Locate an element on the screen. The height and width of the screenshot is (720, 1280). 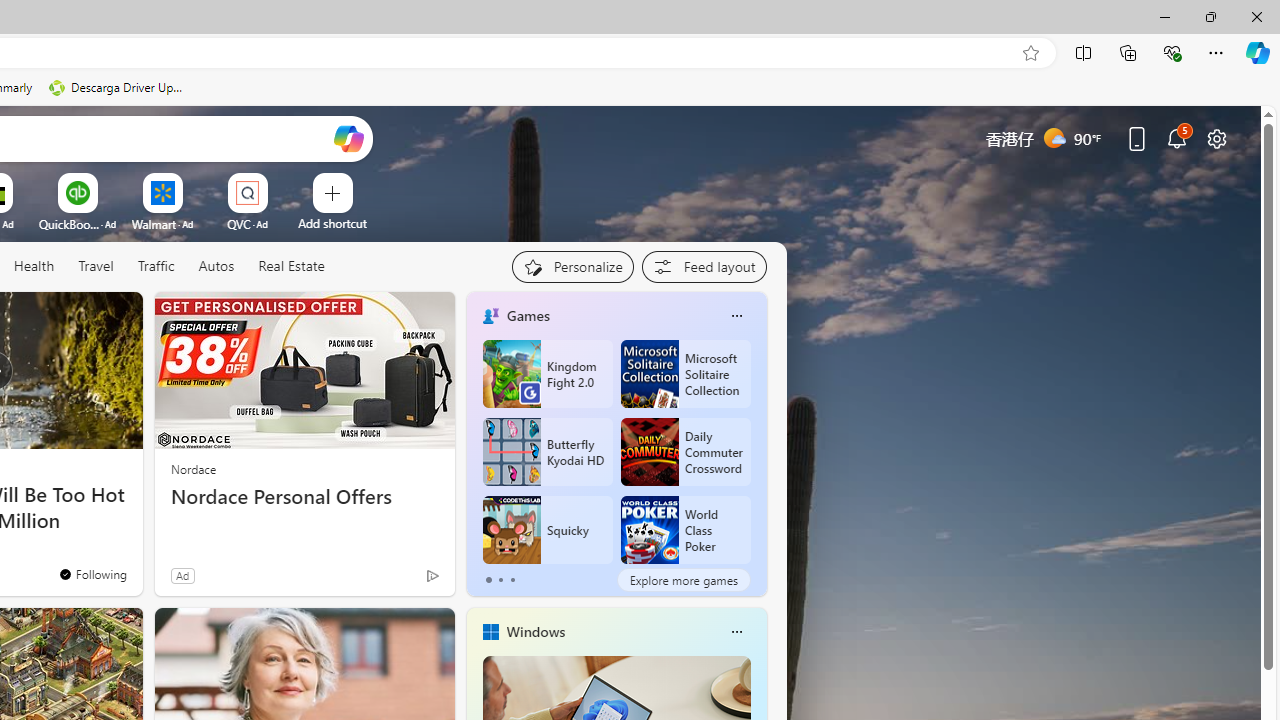
Real Estate is located at coordinates (291, 266).